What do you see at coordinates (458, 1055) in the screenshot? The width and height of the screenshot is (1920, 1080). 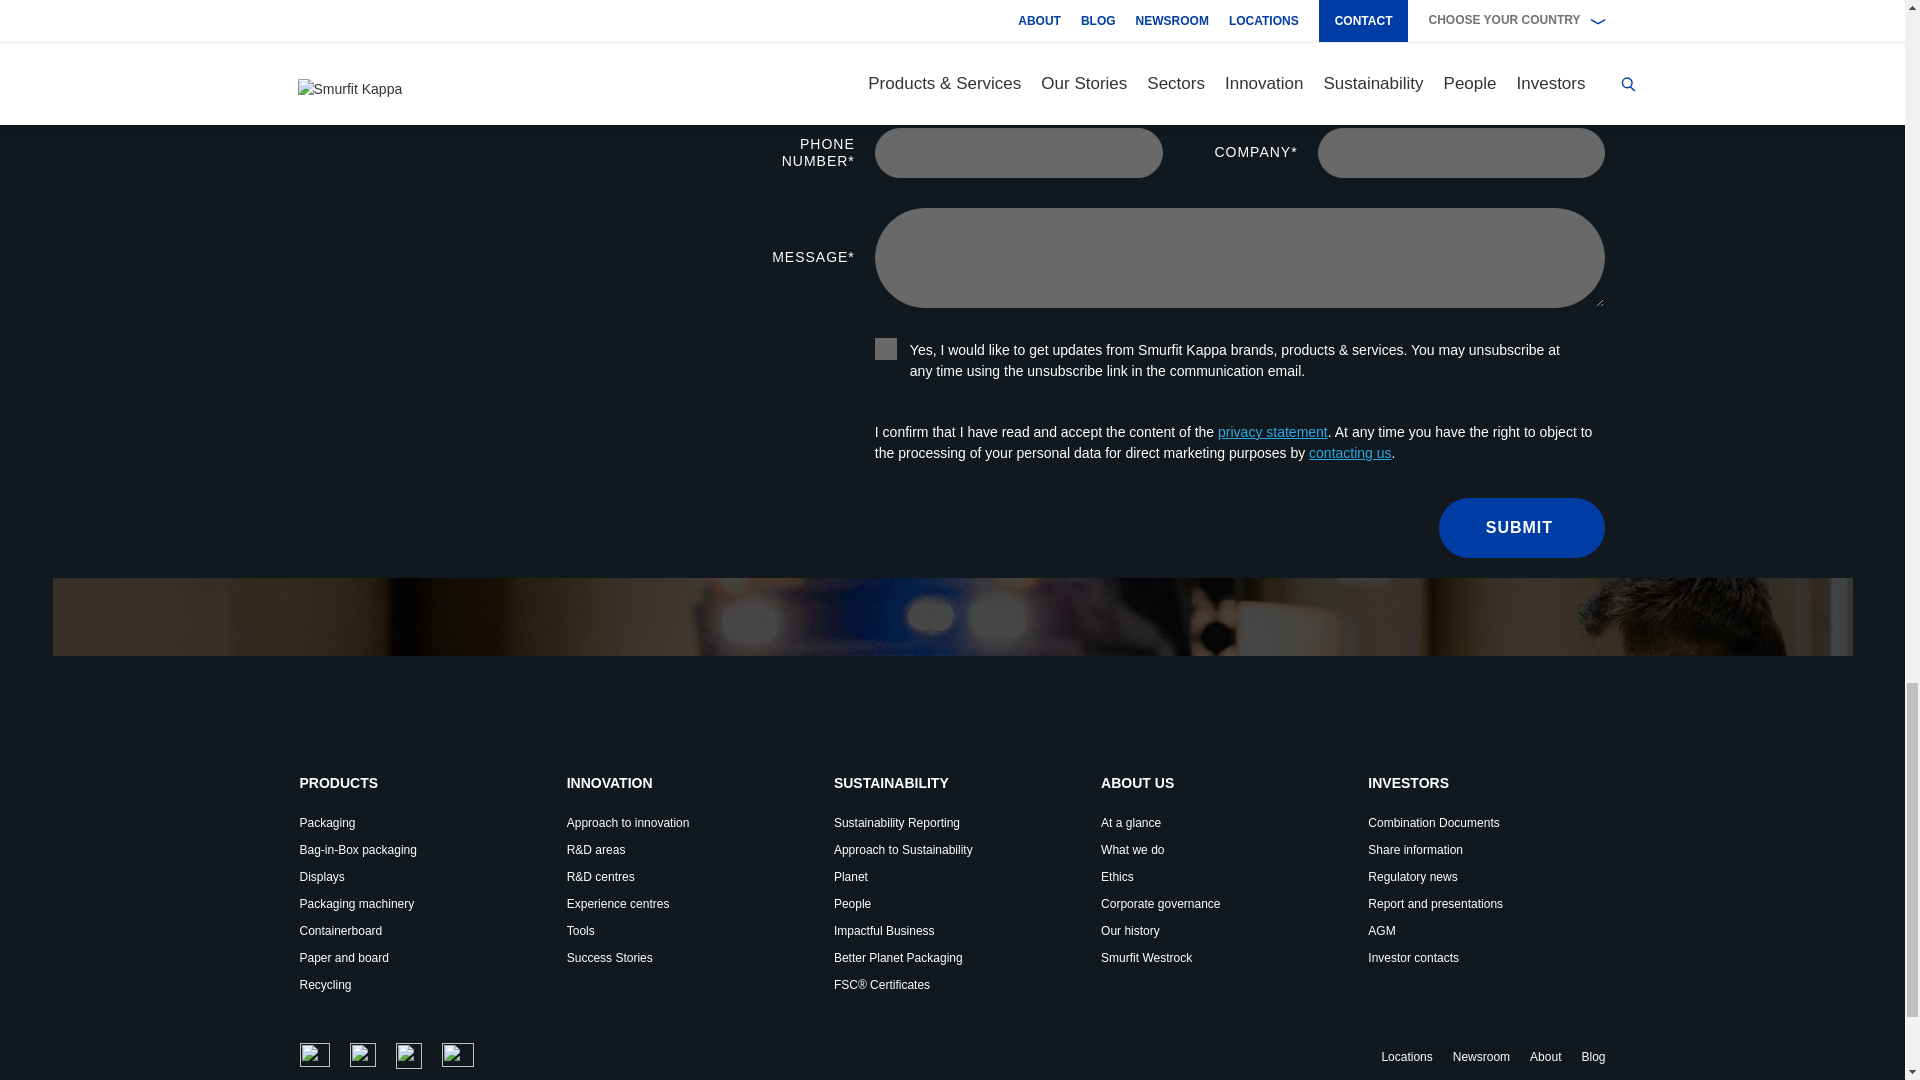 I see `YouTube` at bounding box center [458, 1055].